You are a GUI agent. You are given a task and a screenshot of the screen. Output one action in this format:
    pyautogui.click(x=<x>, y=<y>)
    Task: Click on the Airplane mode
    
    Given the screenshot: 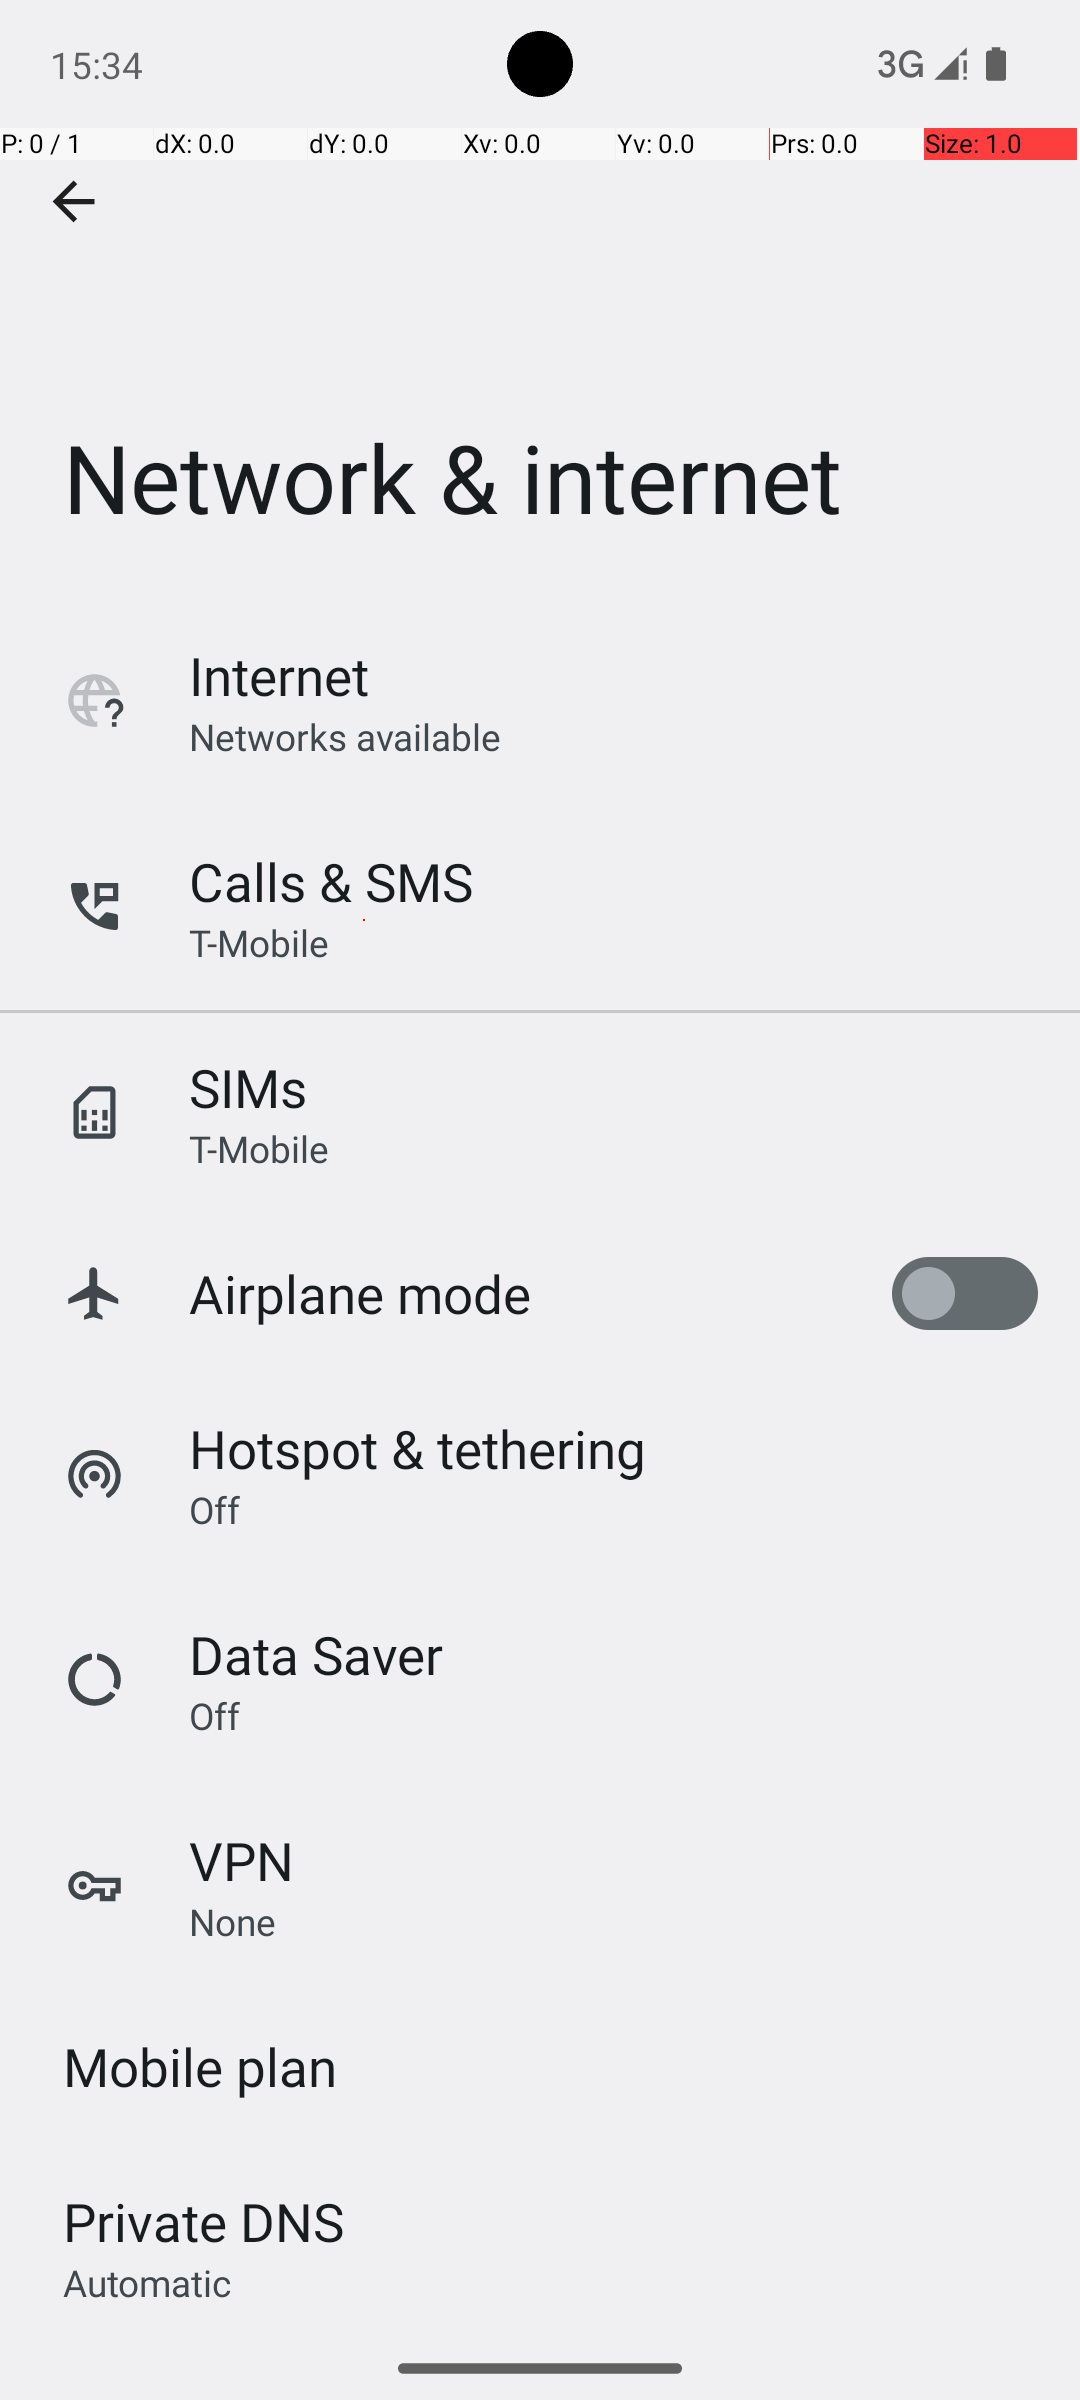 What is the action you would take?
    pyautogui.click(x=360, y=1294)
    